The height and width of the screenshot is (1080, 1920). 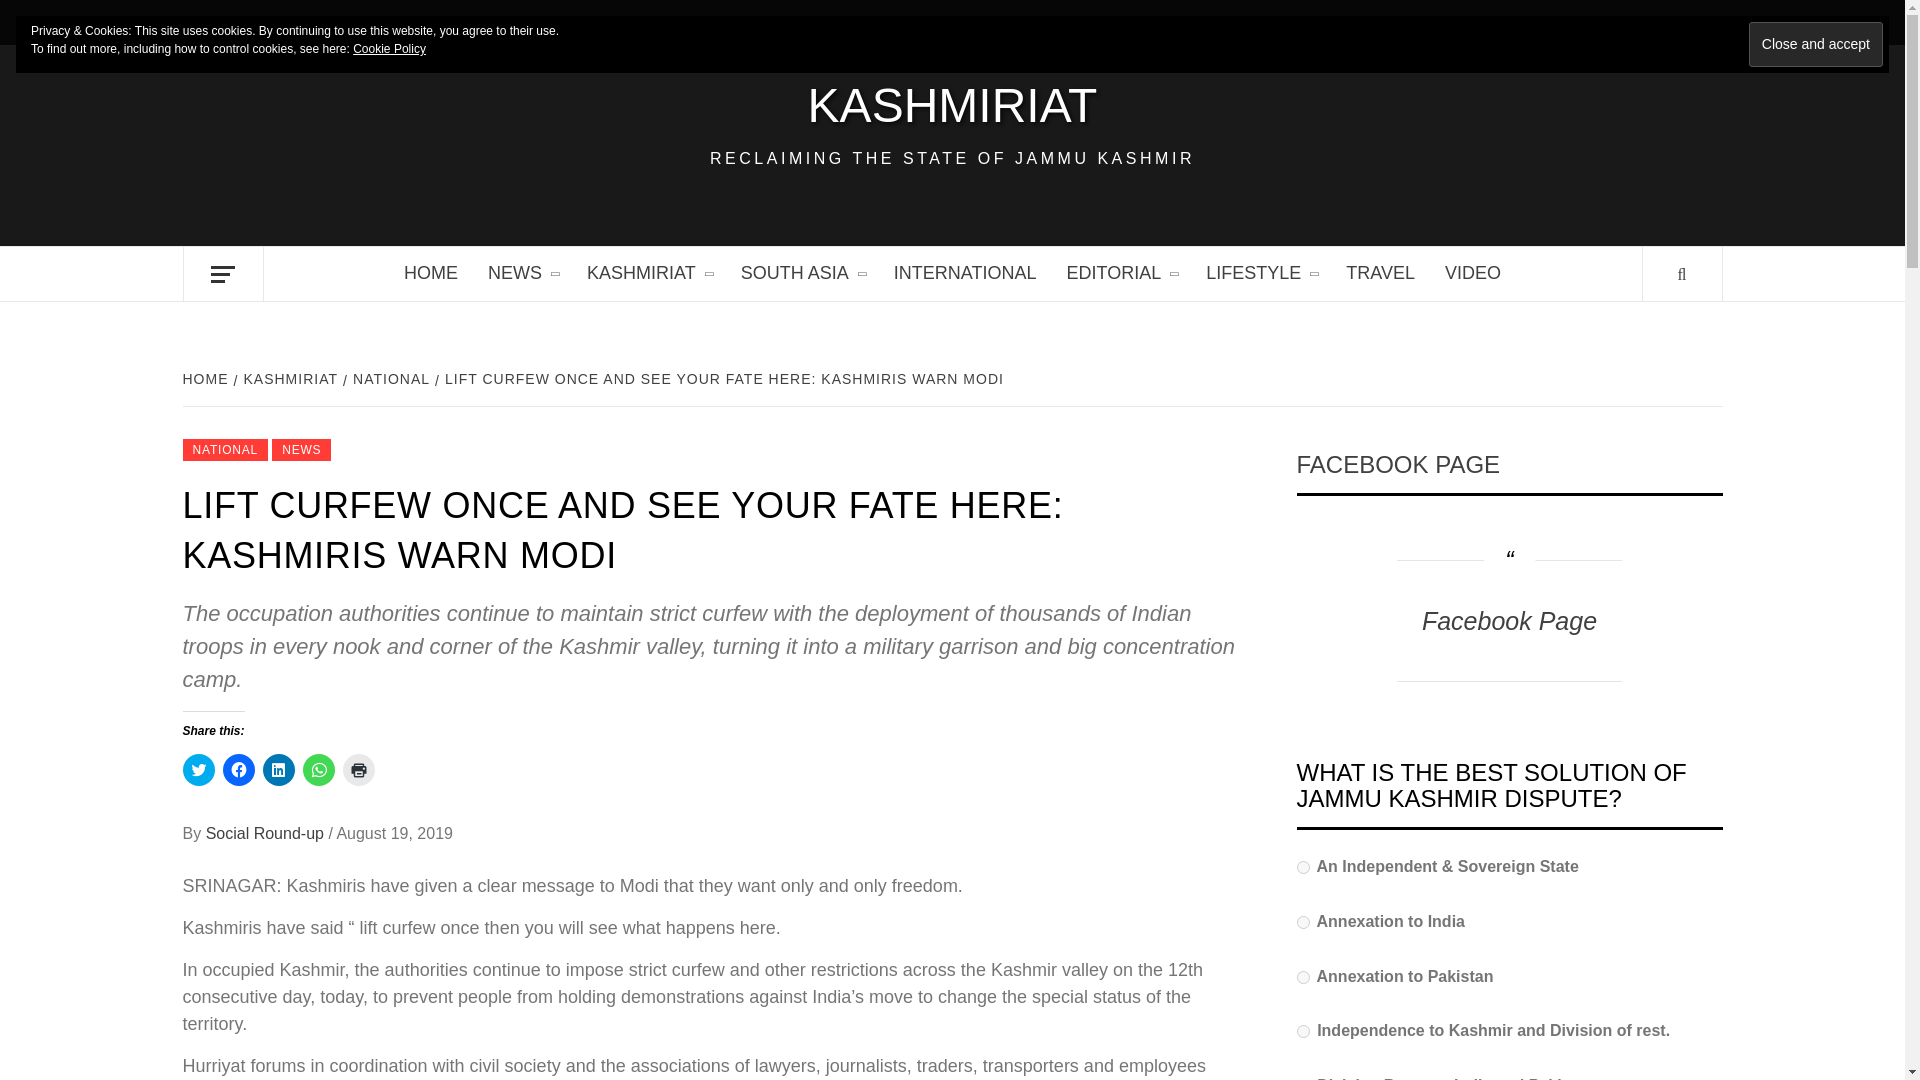 What do you see at coordinates (966, 274) in the screenshot?
I see `INTERNATIONAL` at bounding box center [966, 274].